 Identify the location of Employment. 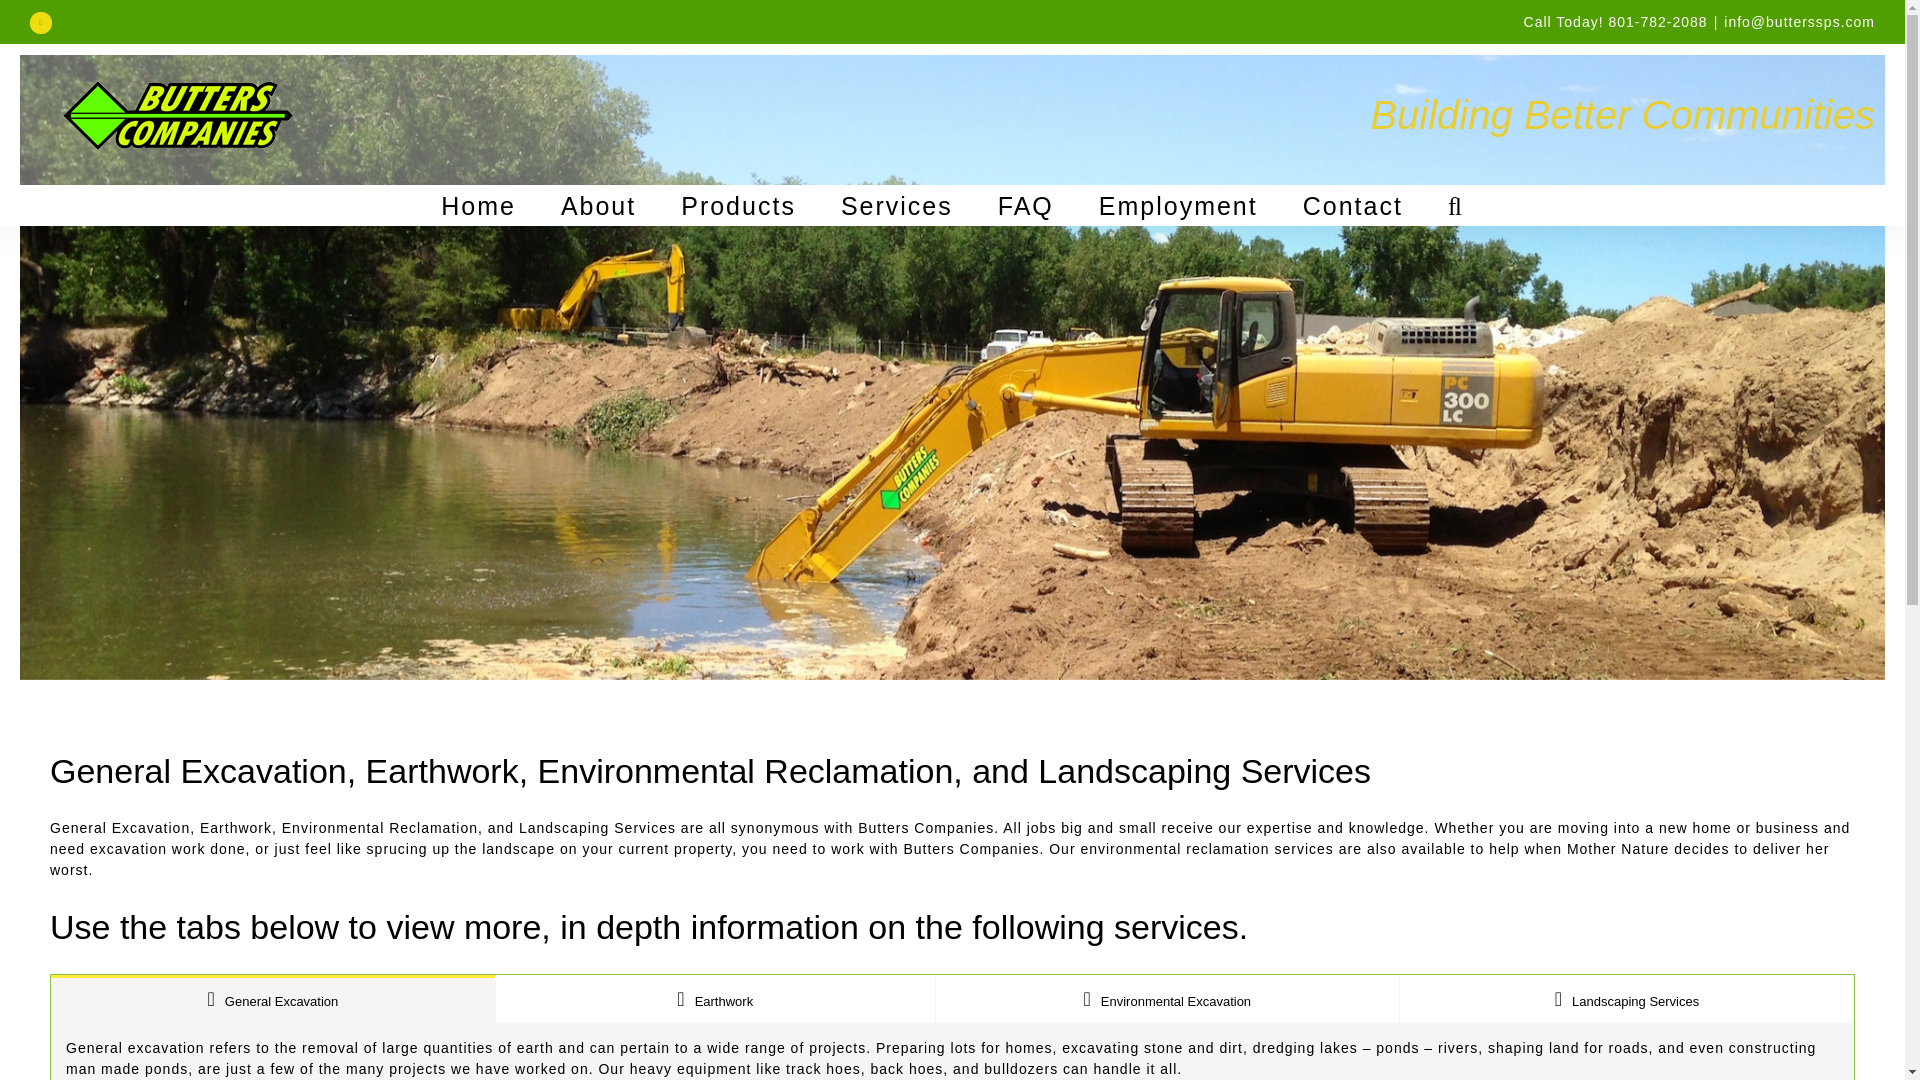
(1178, 205).